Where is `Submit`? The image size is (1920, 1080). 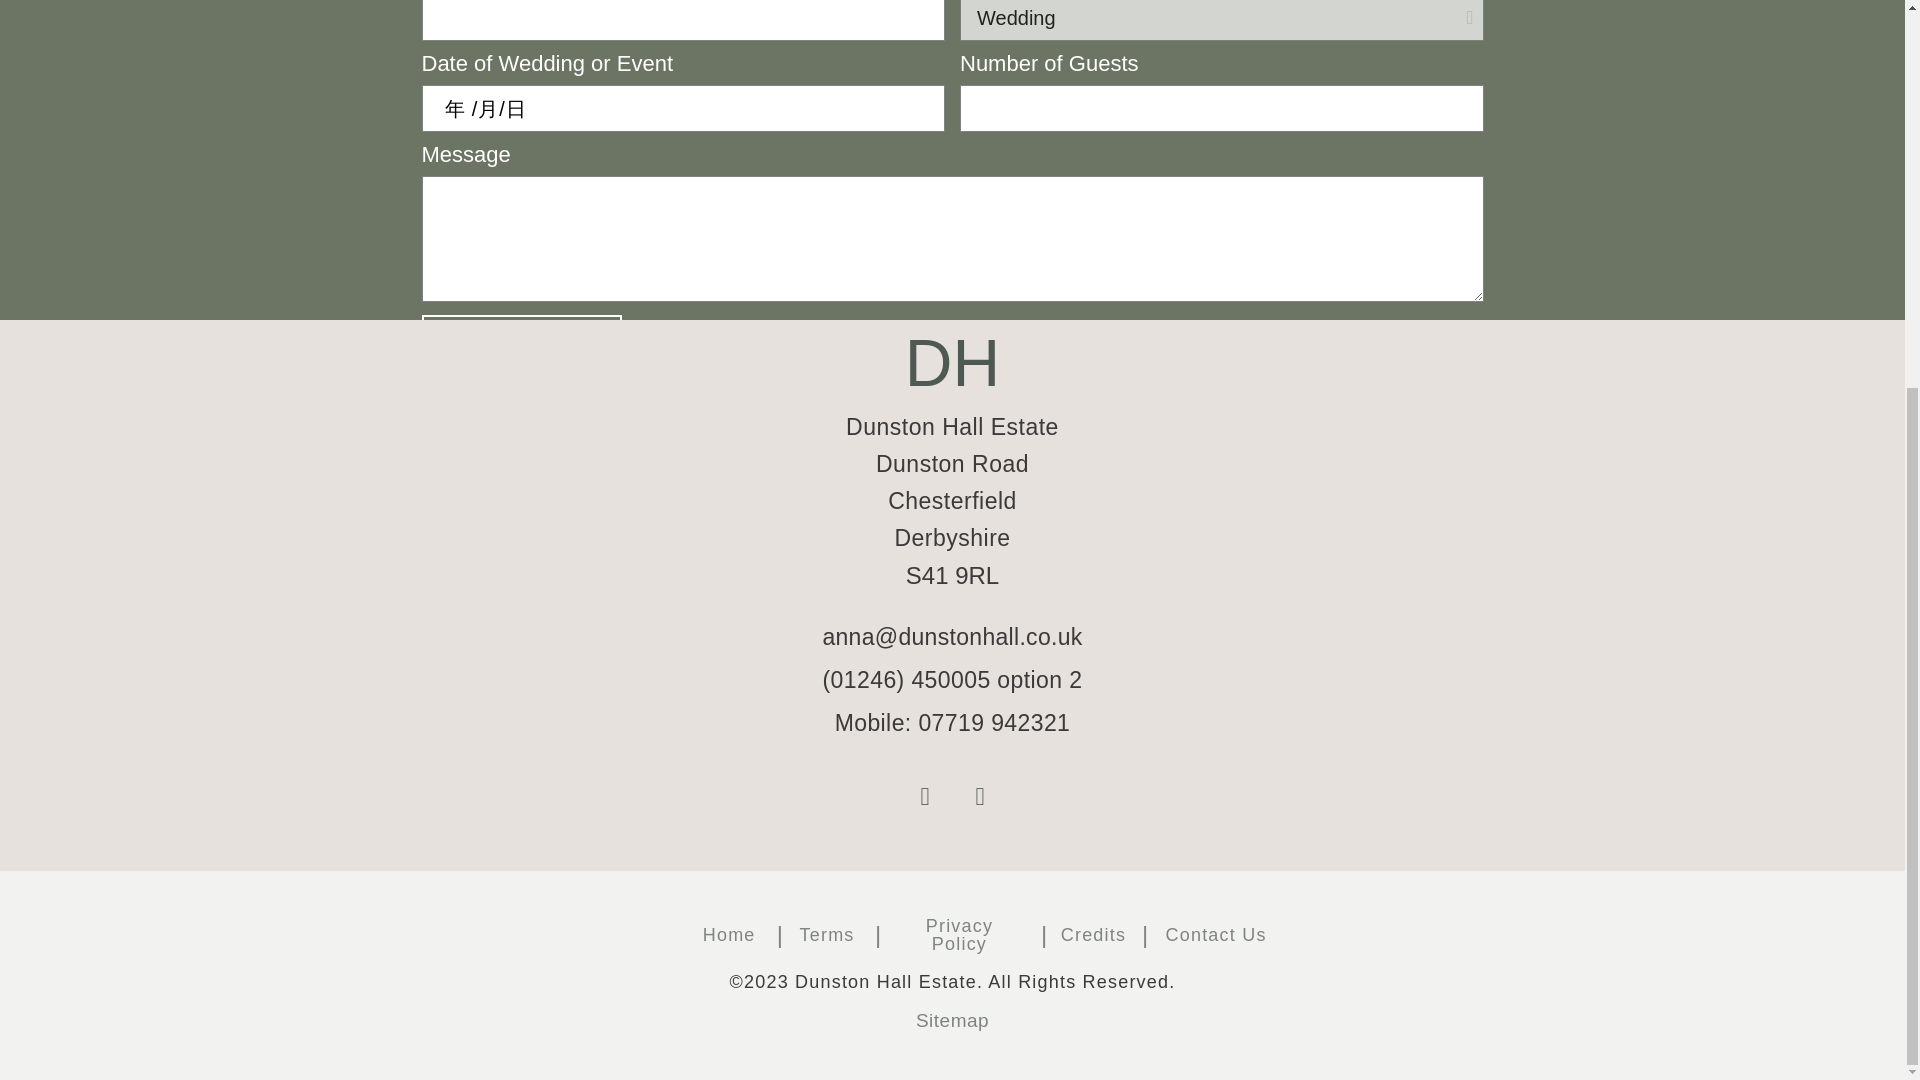 Submit is located at coordinates (522, 341).